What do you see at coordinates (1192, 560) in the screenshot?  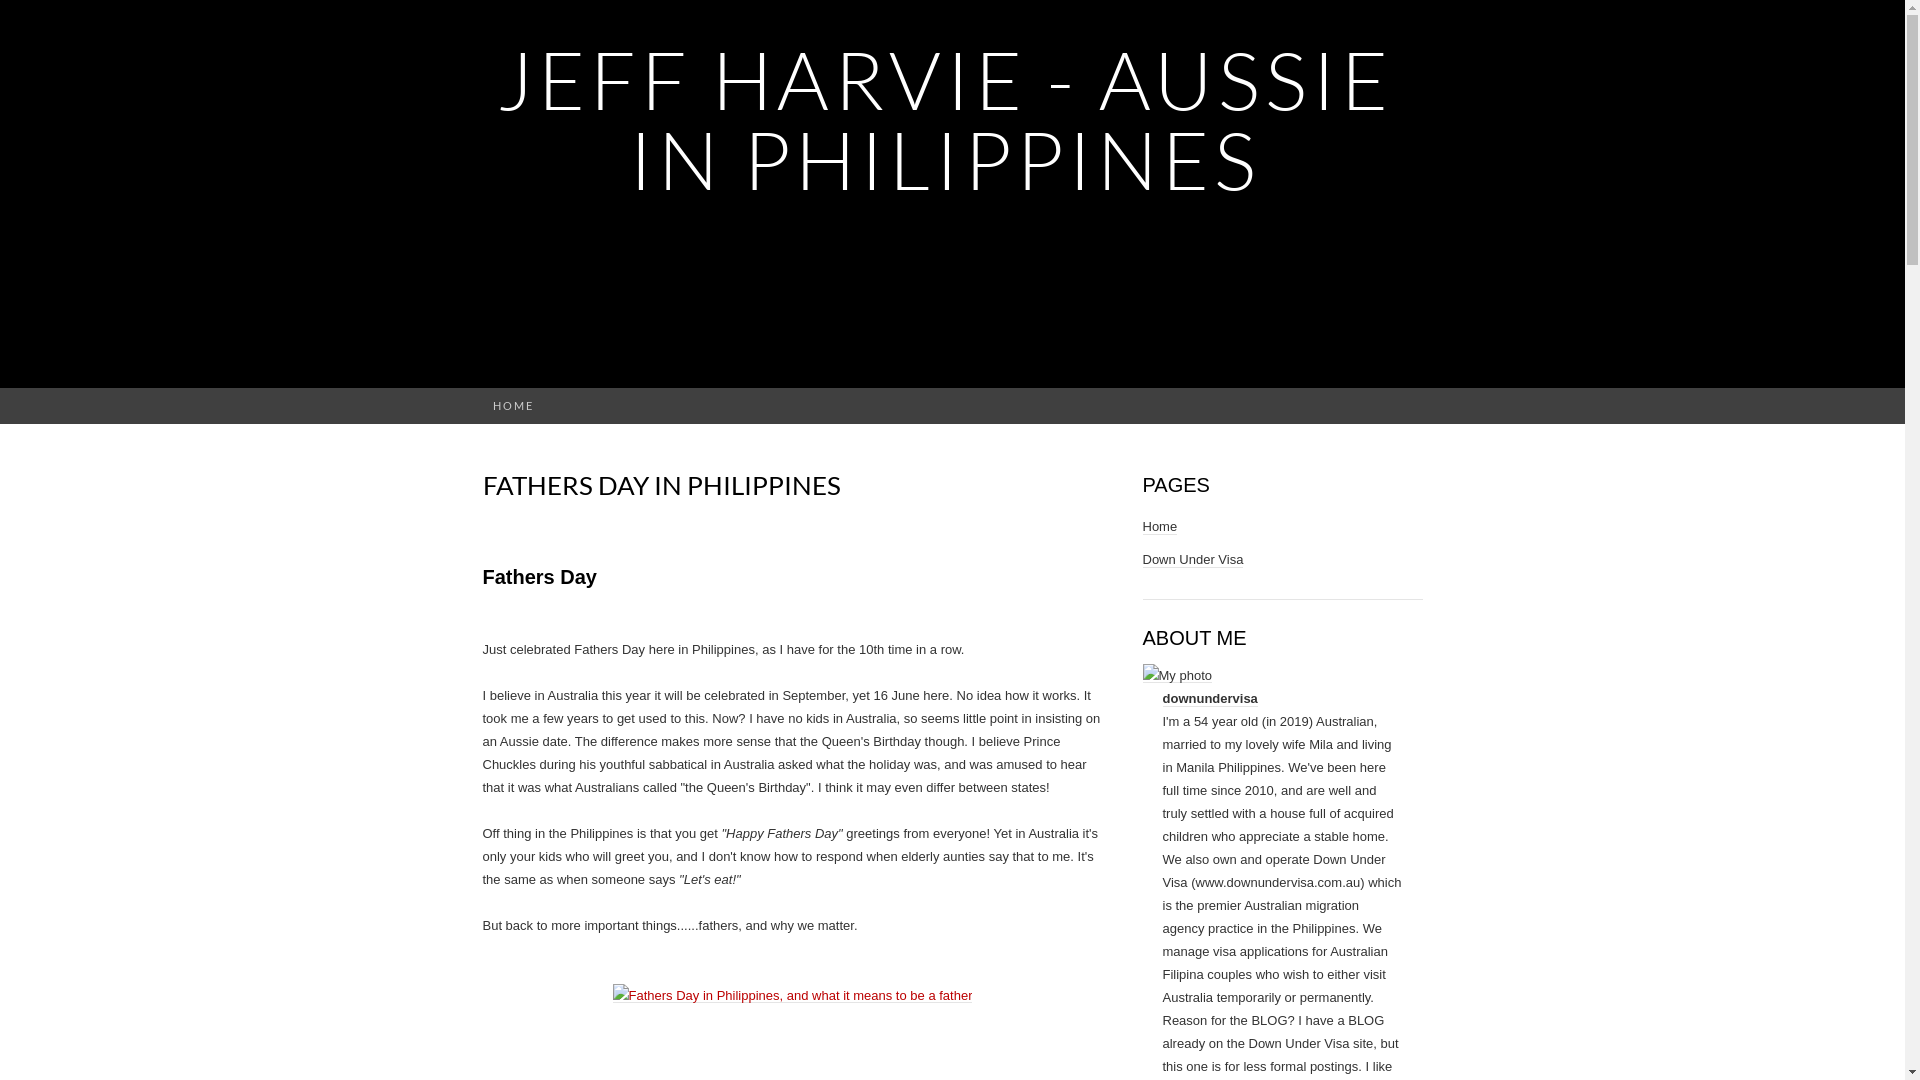 I see `Down Under Visa` at bounding box center [1192, 560].